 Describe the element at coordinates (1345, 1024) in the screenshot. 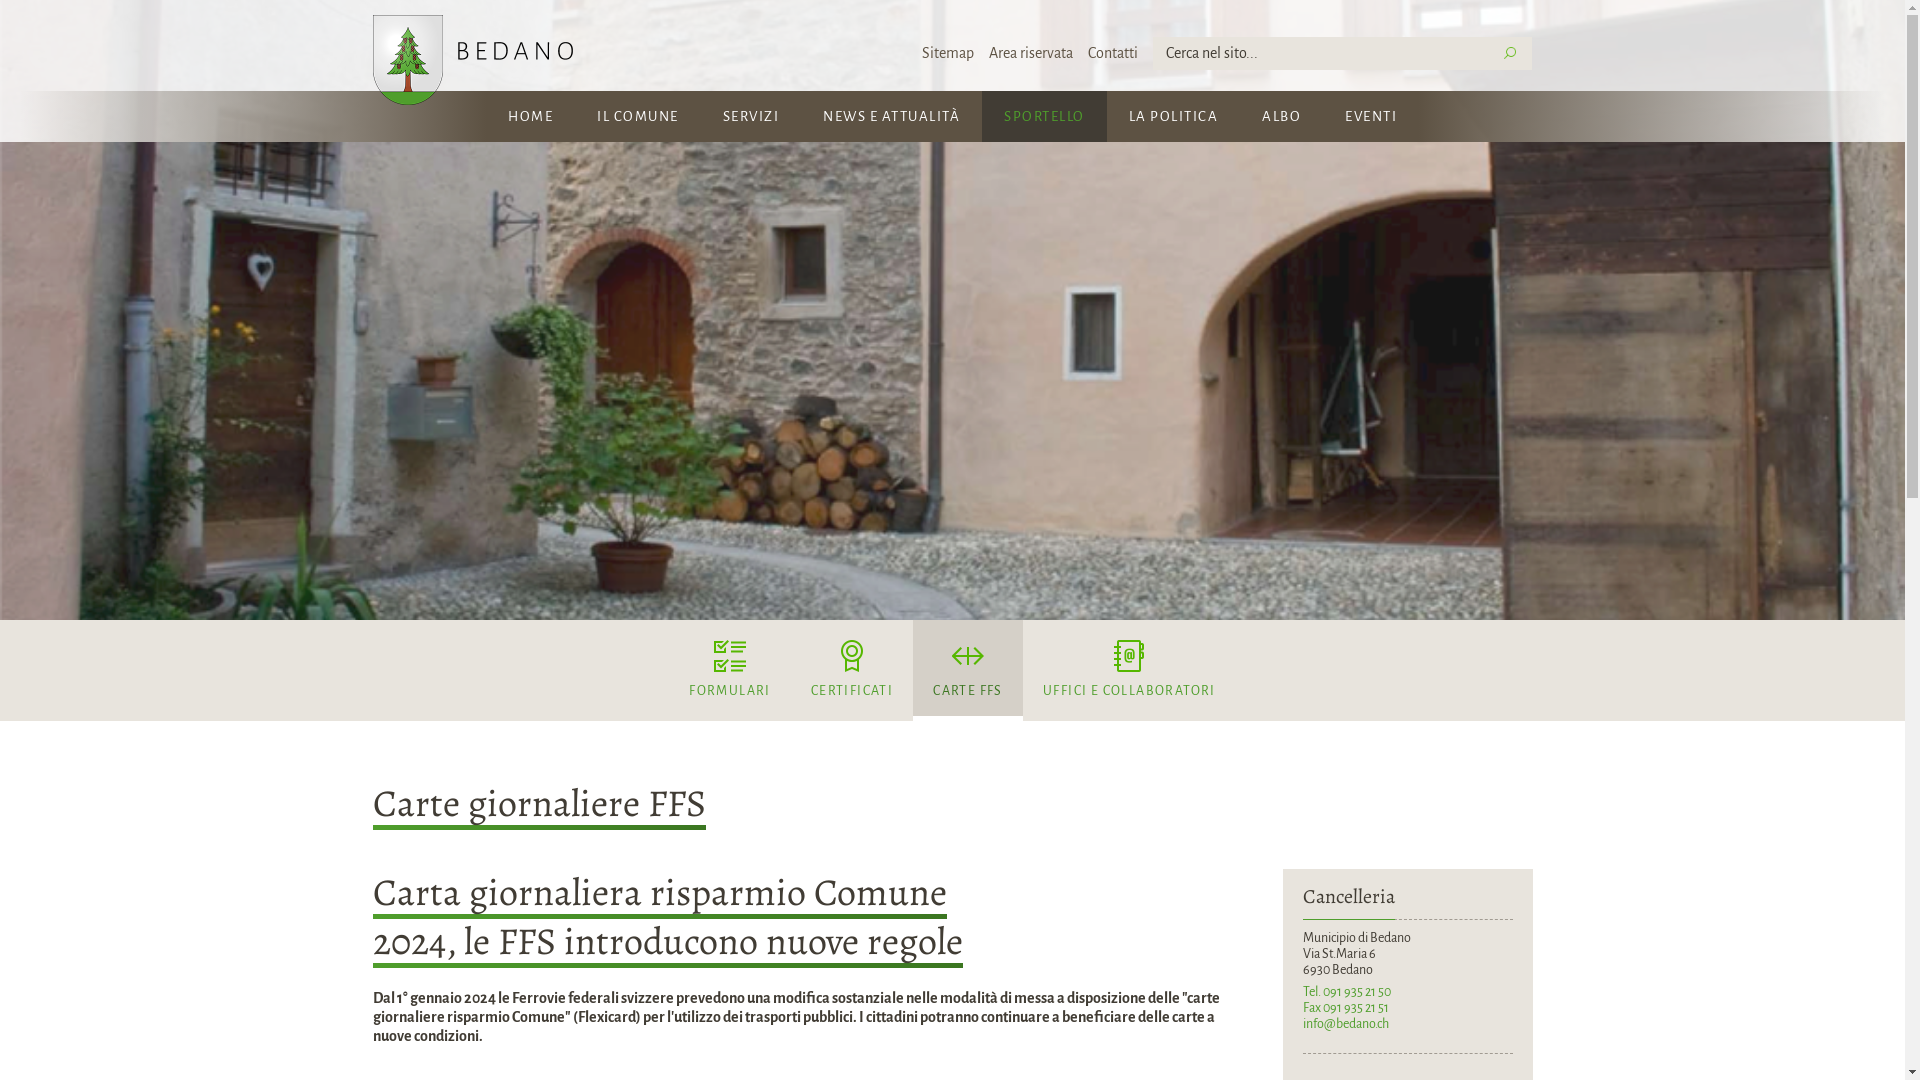

I see `info@bedano.ch` at that location.